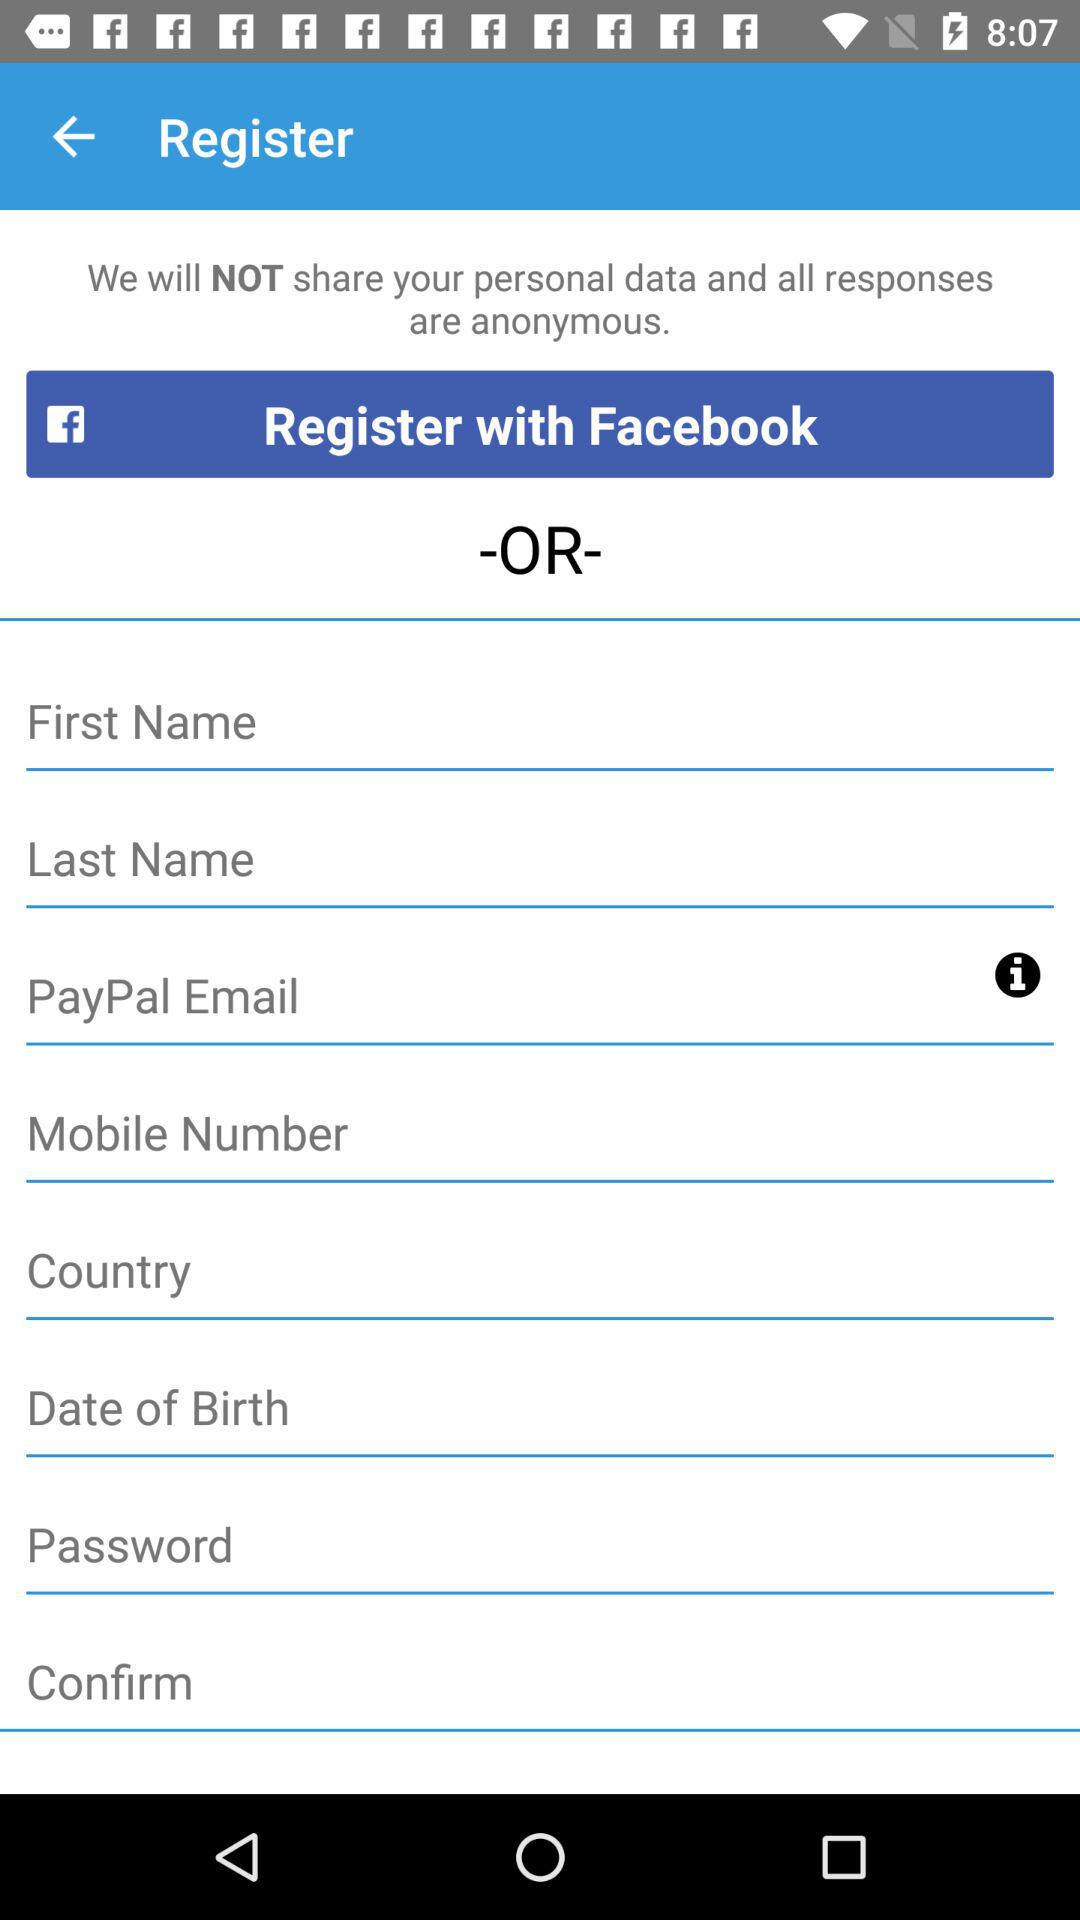  What do you see at coordinates (540, 1271) in the screenshot?
I see `enter country during registration` at bounding box center [540, 1271].